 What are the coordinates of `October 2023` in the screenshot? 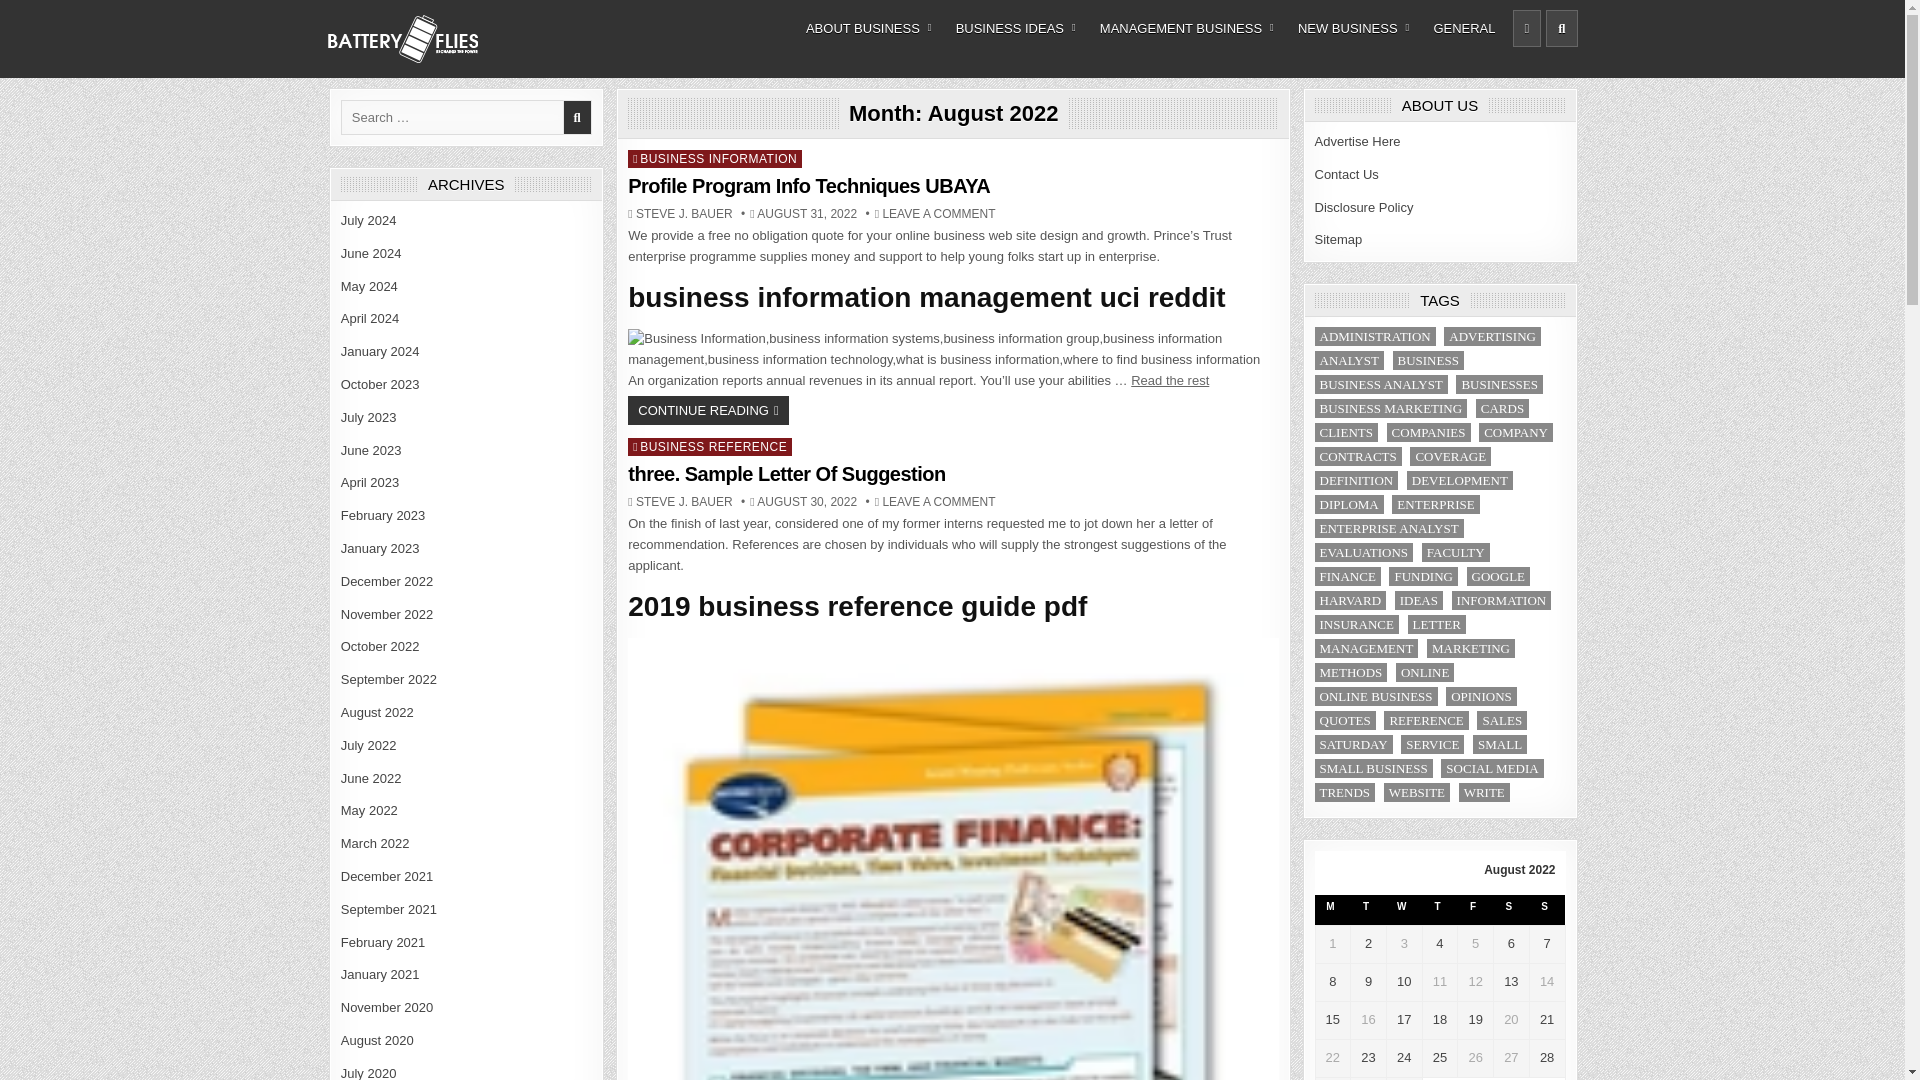 It's located at (380, 384).